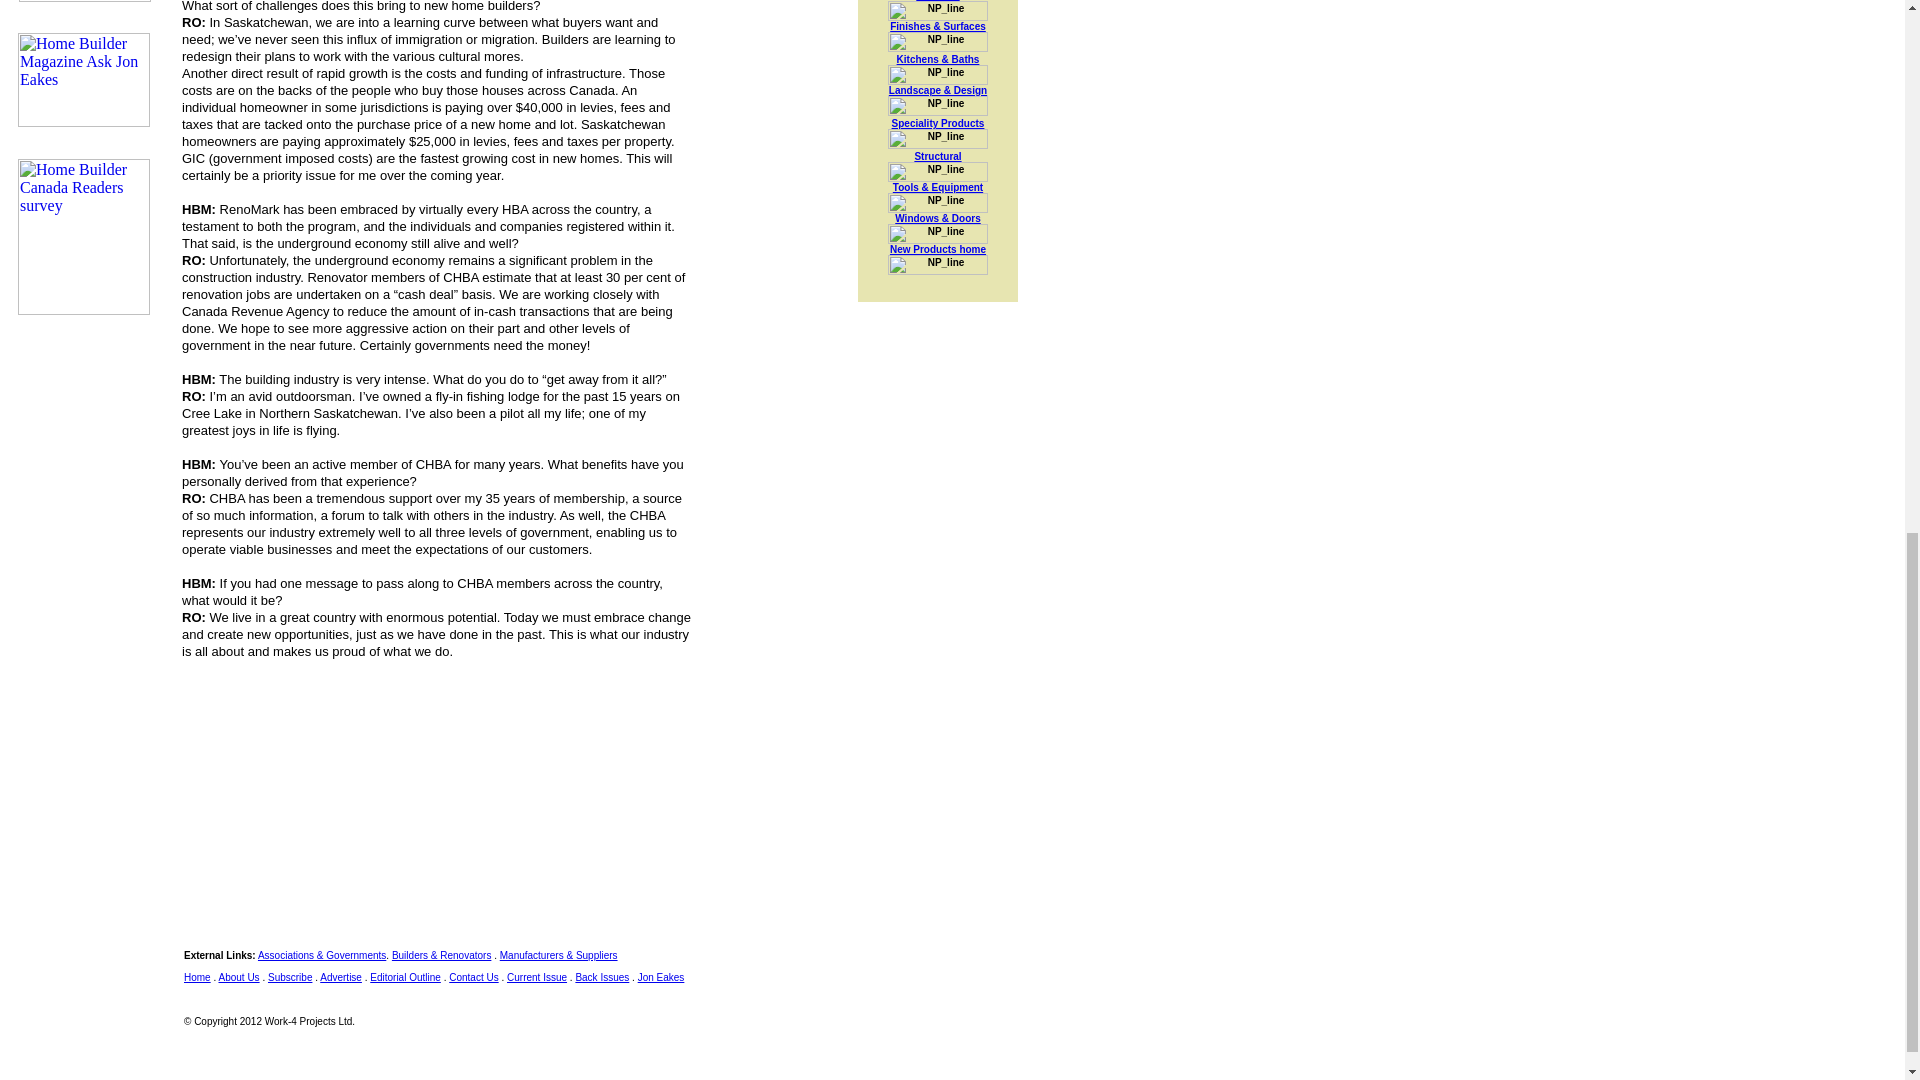 This screenshot has width=1920, height=1080. What do you see at coordinates (406, 977) in the screenshot?
I see `Editorial Outline` at bounding box center [406, 977].